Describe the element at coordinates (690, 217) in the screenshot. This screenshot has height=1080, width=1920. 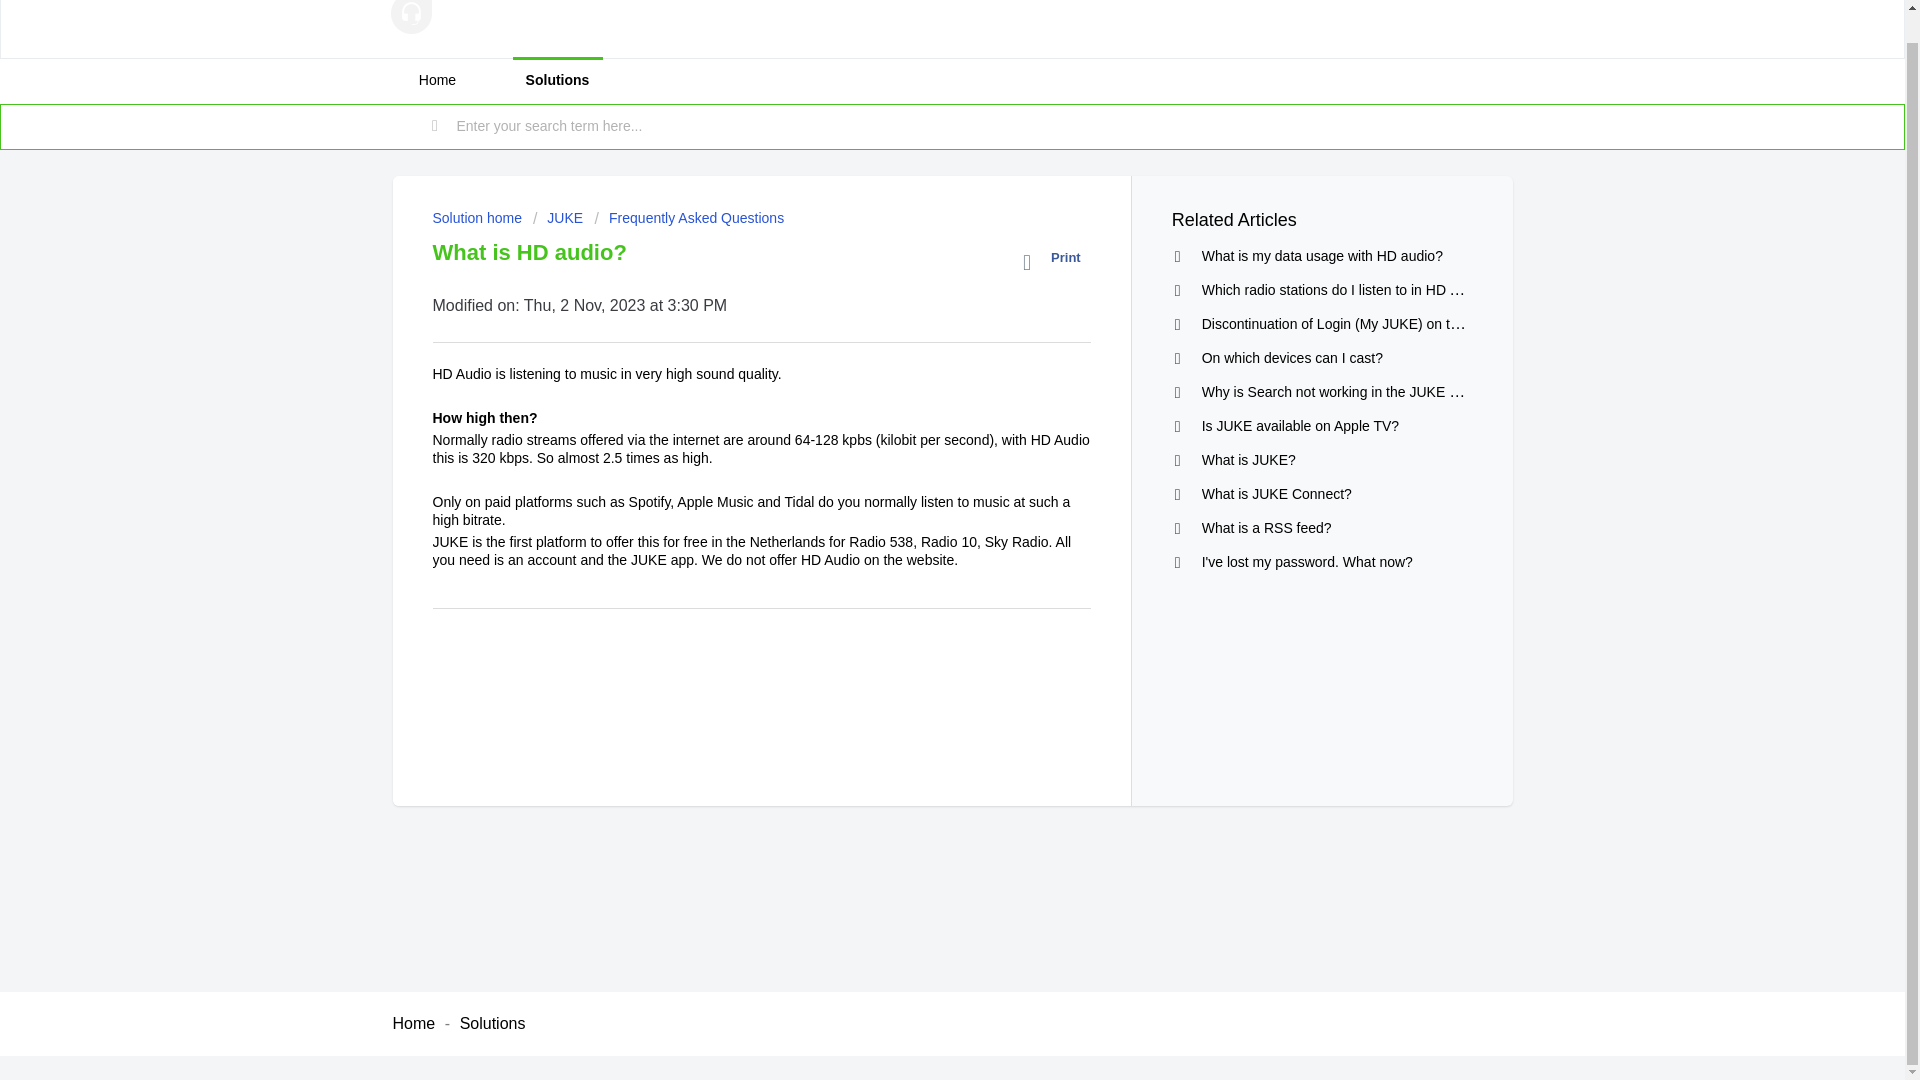
I see `Frequently Asked Questions` at that location.